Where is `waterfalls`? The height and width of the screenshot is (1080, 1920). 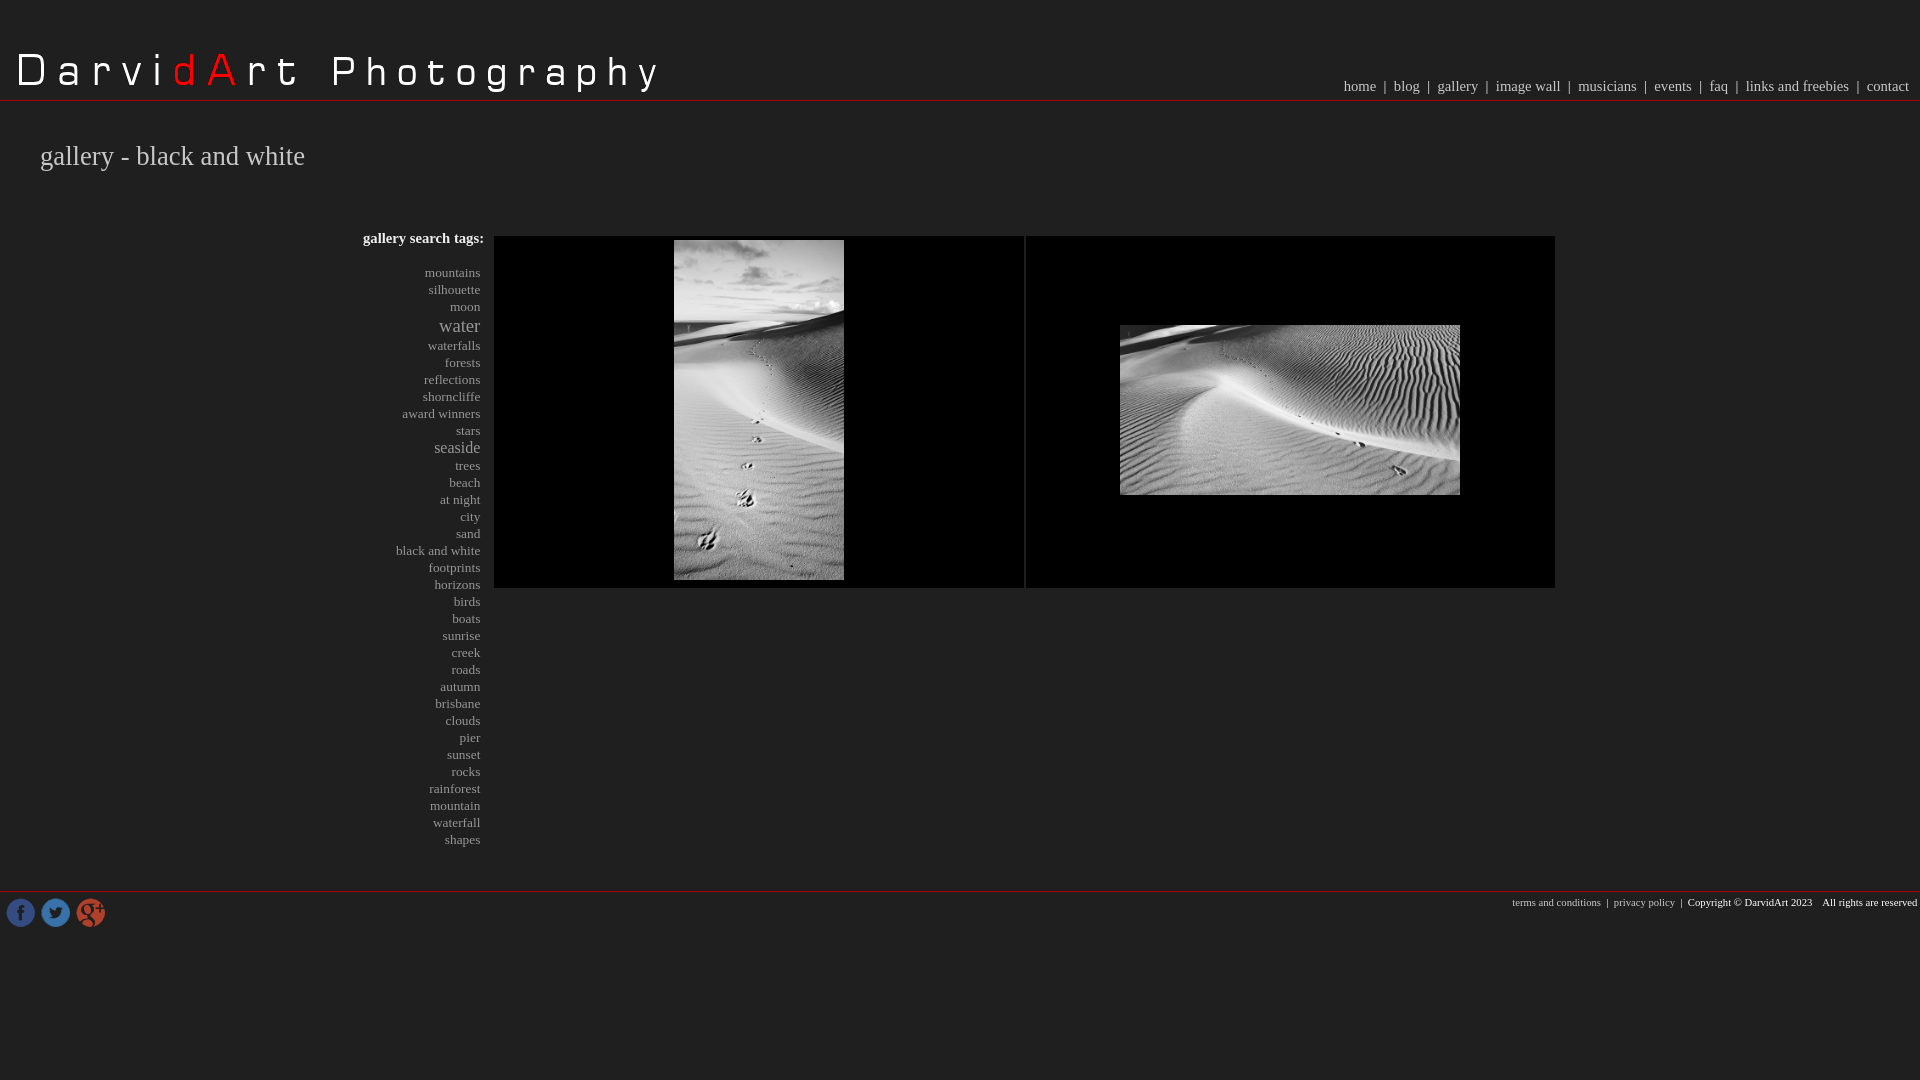 waterfalls is located at coordinates (454, 346).